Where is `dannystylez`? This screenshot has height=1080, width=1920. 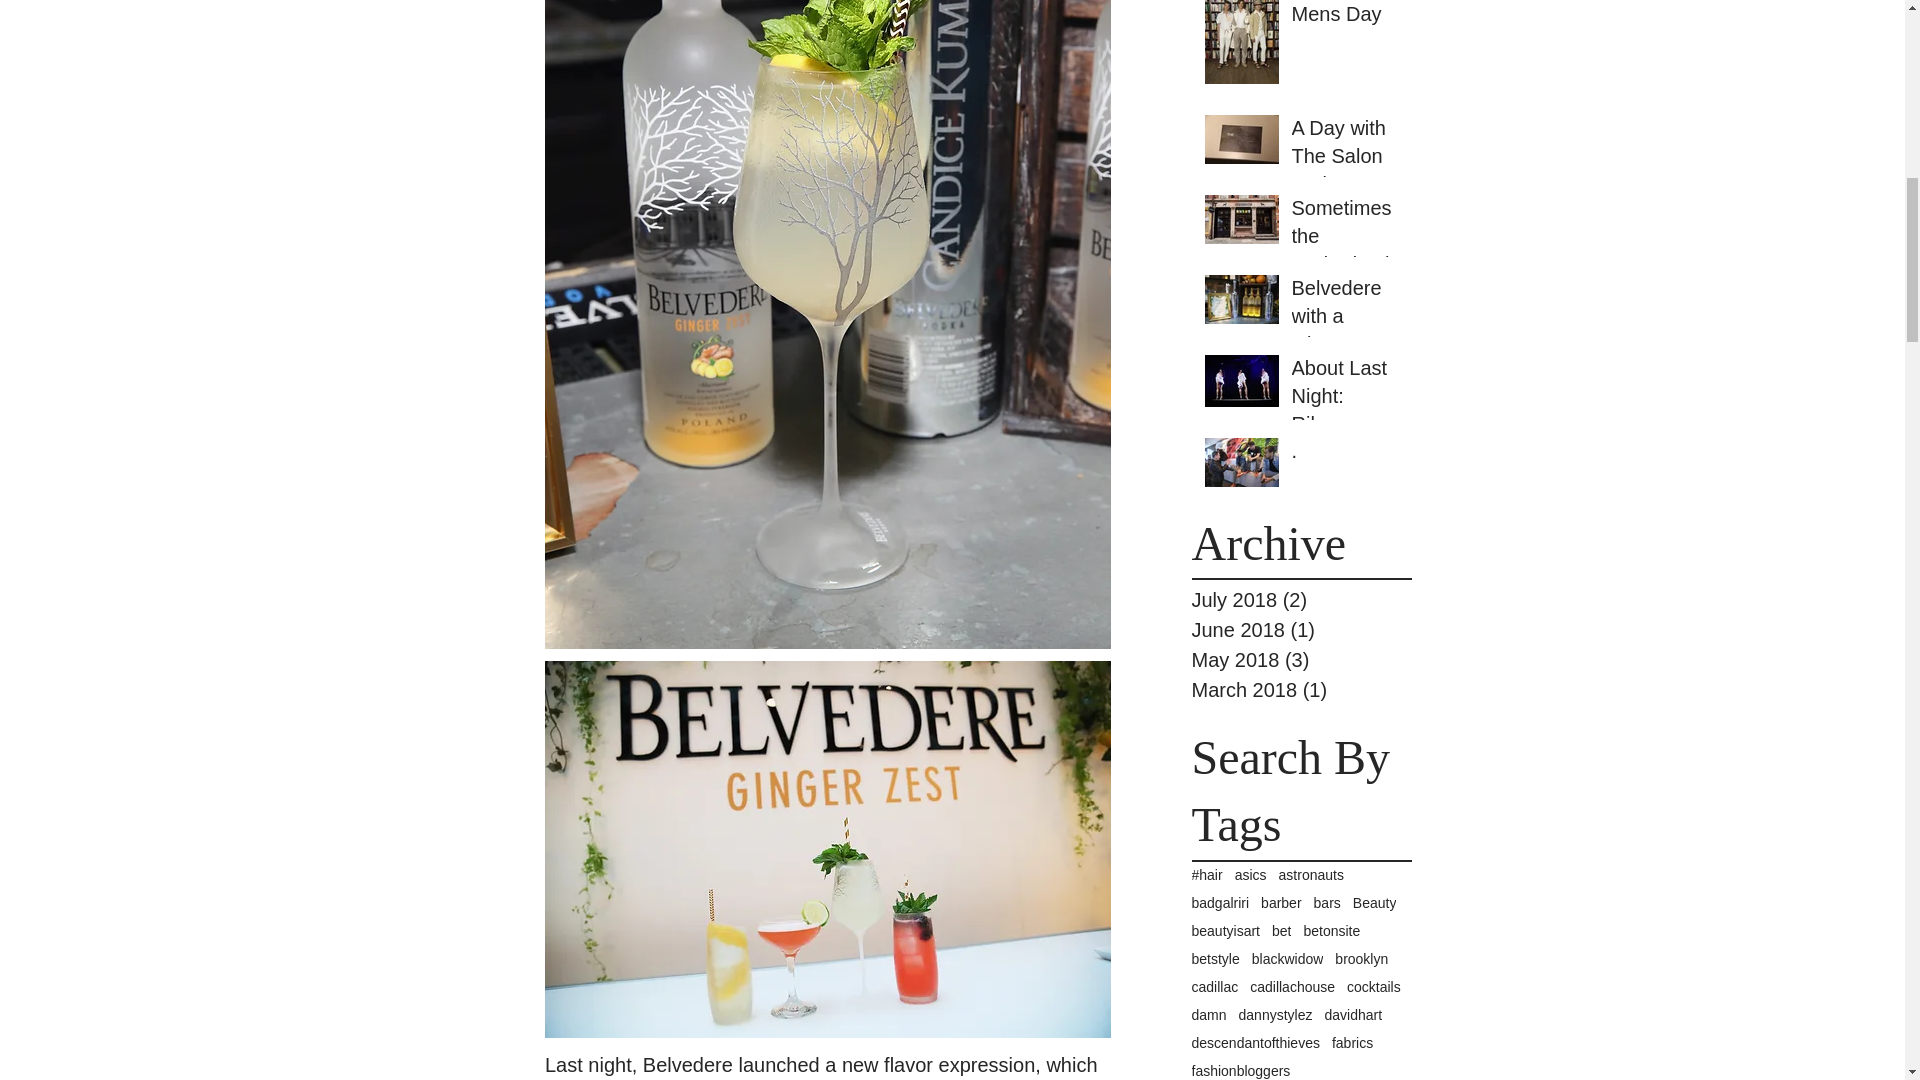
dannystylez is located at coordinates (1276, 1014).